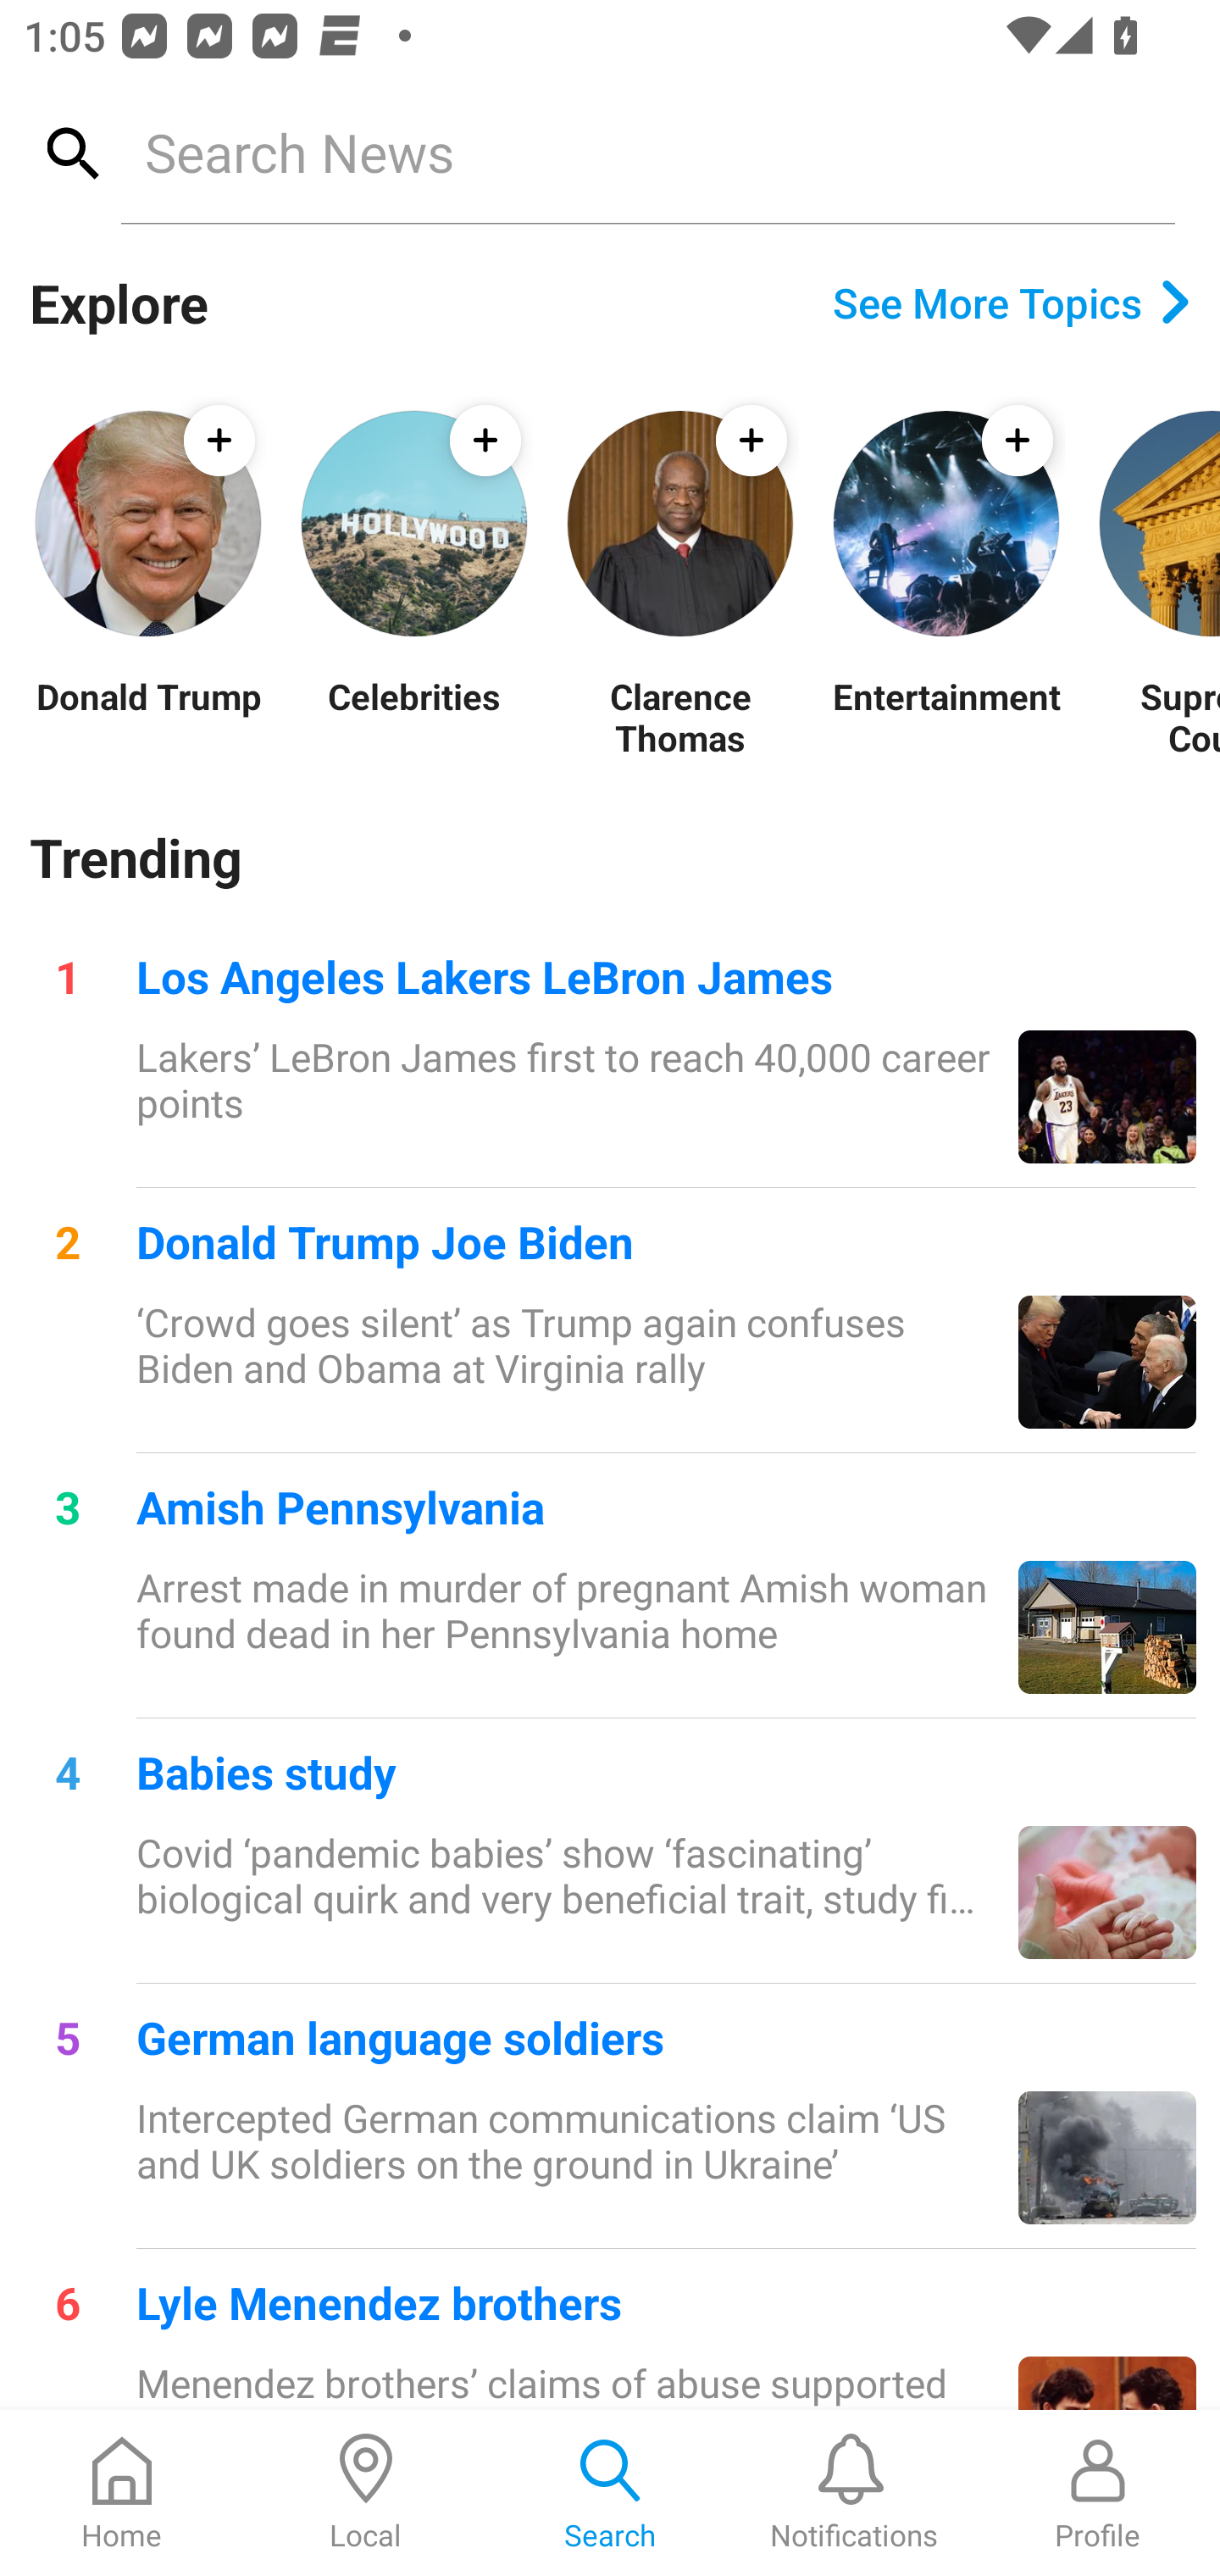  What do you see at coordinates (122, 2493) in the screenshot?
I see `Home` at bounding box center [122, 2493].